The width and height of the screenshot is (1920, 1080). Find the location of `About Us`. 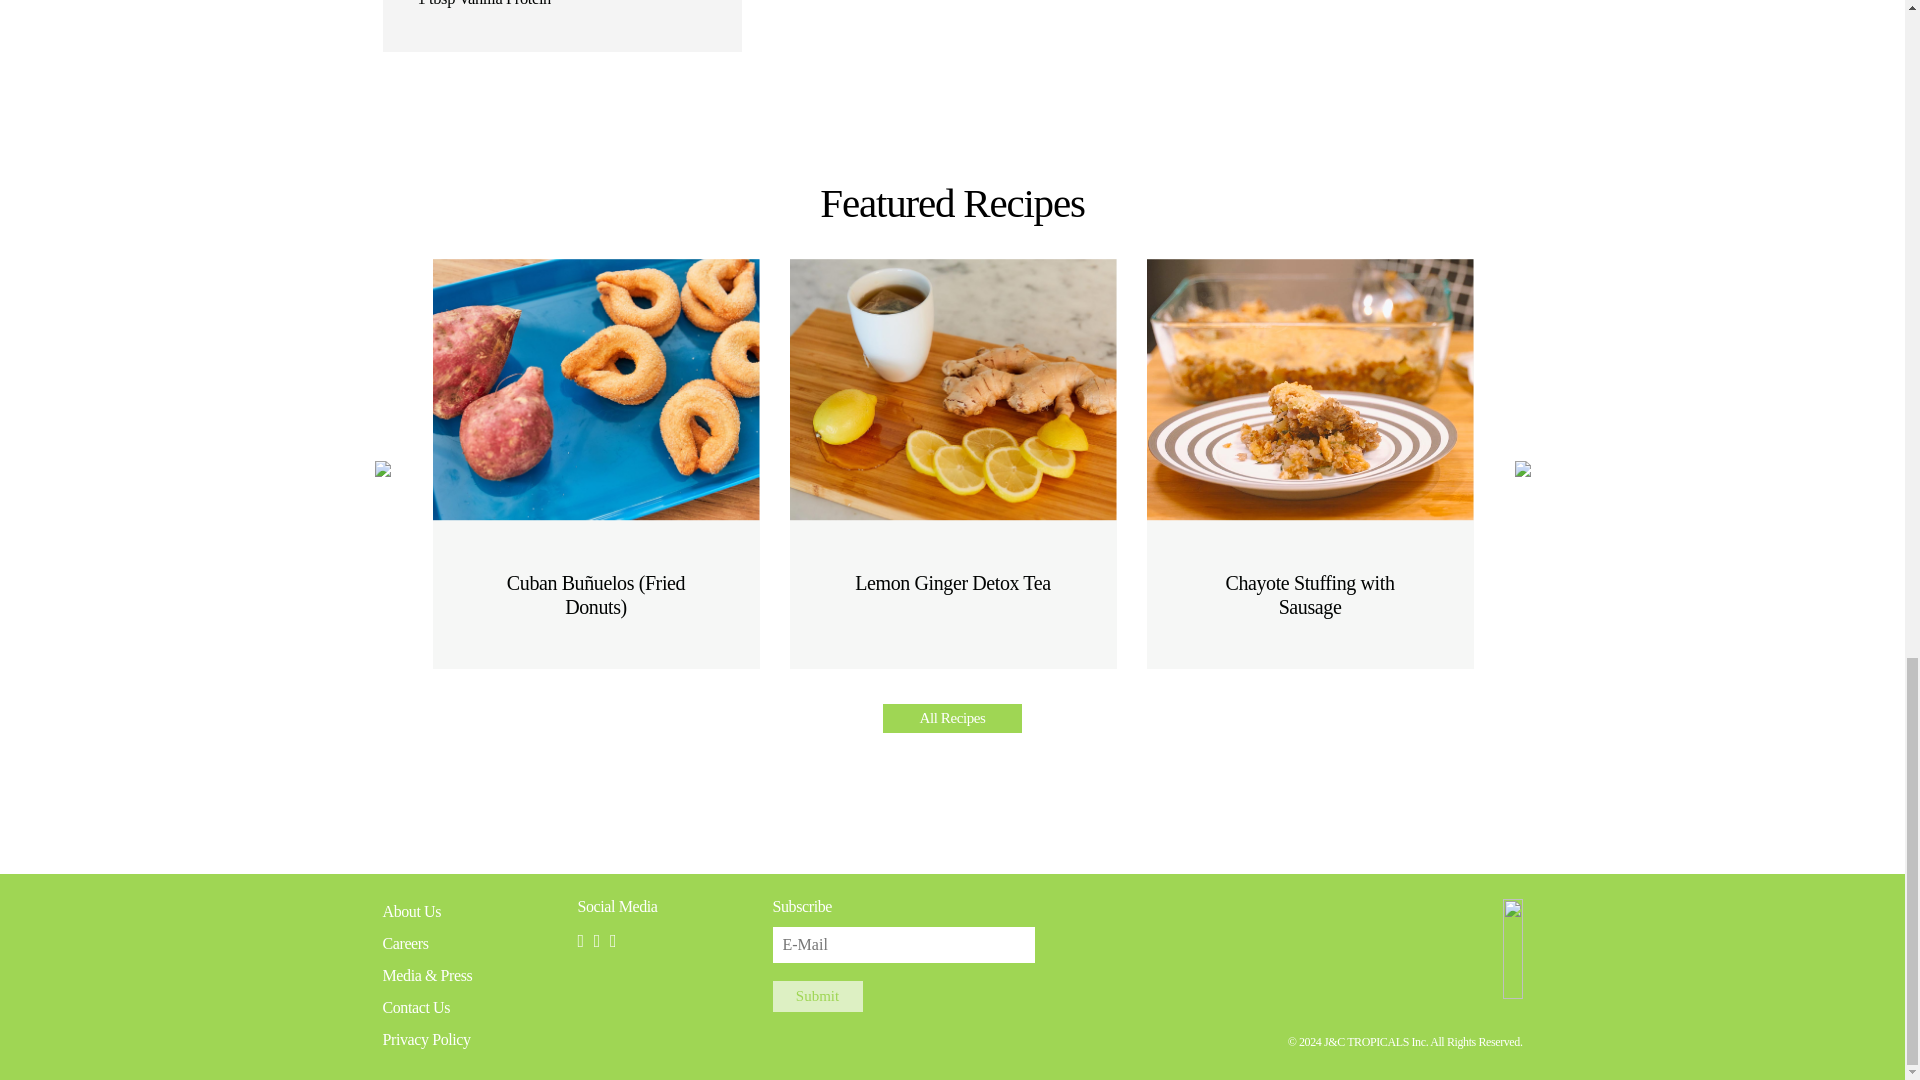

About Us is located at coordinates (412, 911).